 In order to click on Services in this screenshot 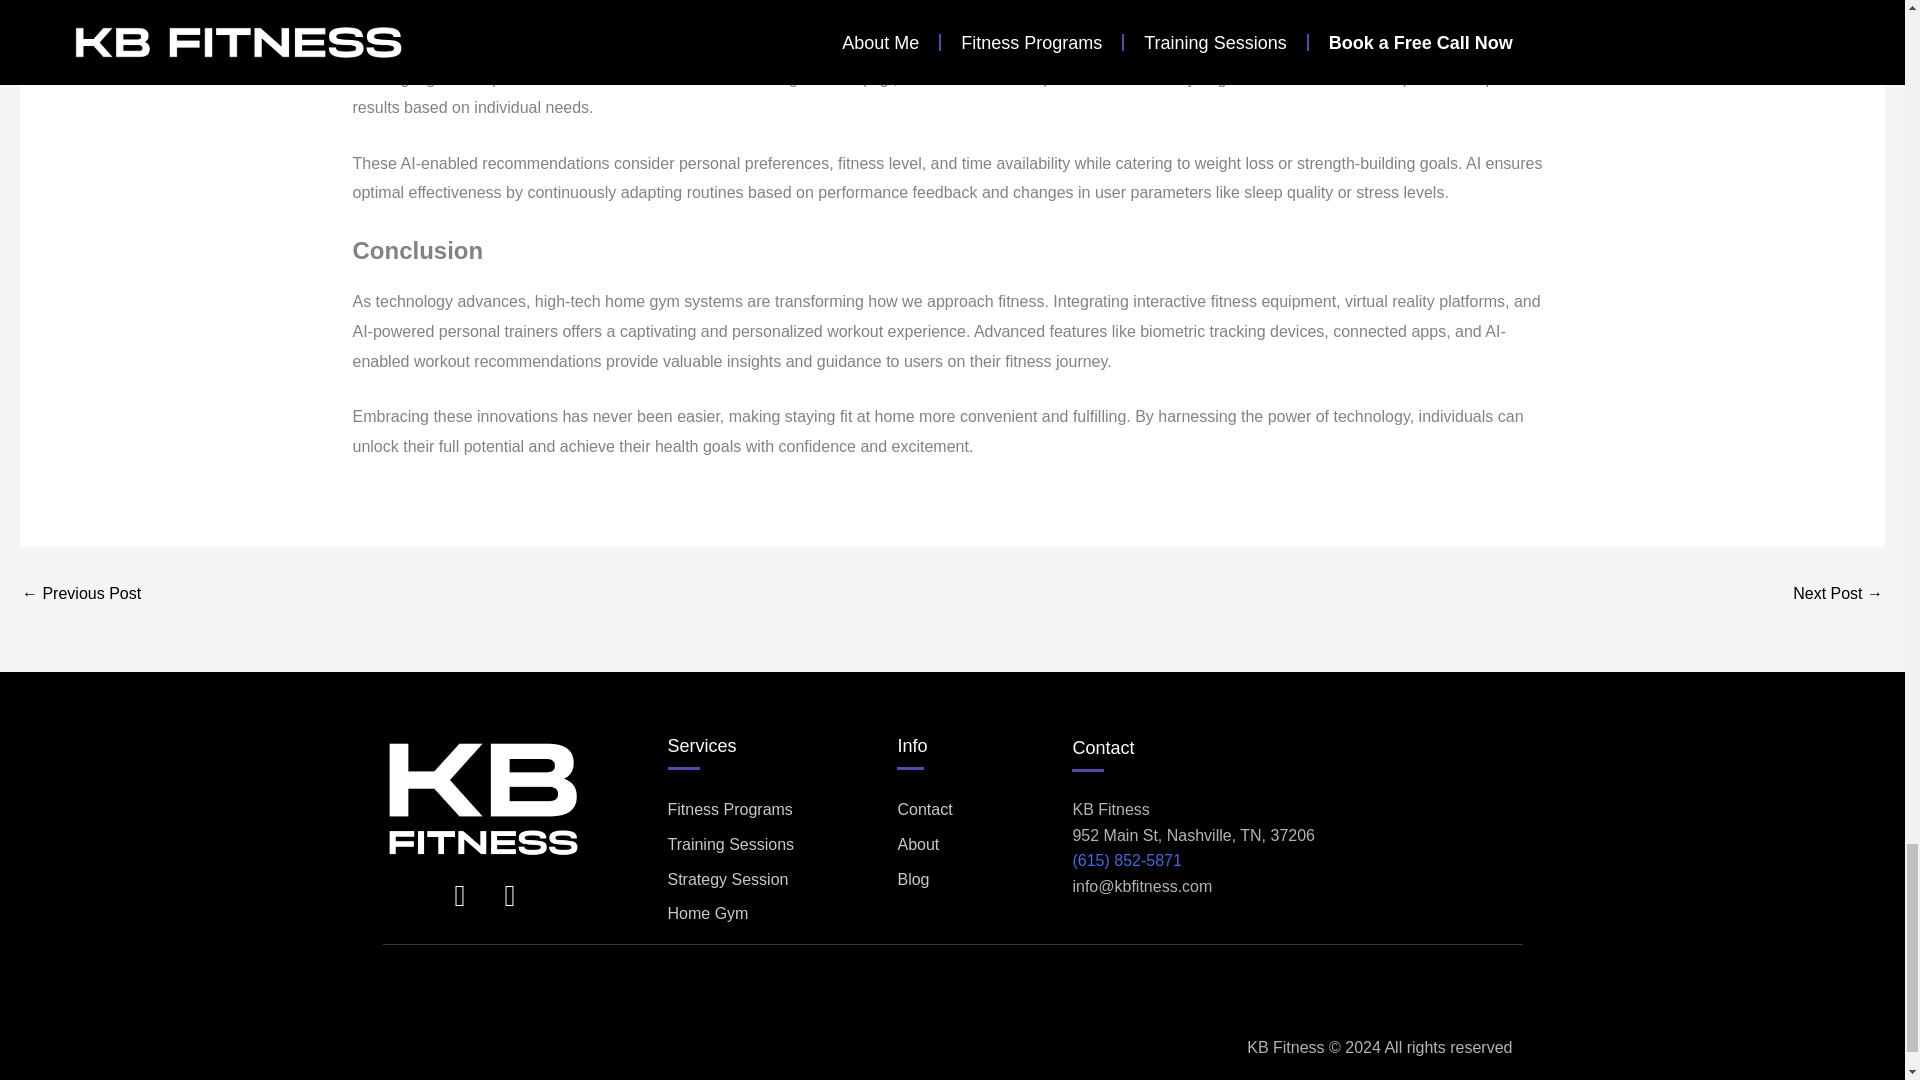, I will do `click(702, 746)`.